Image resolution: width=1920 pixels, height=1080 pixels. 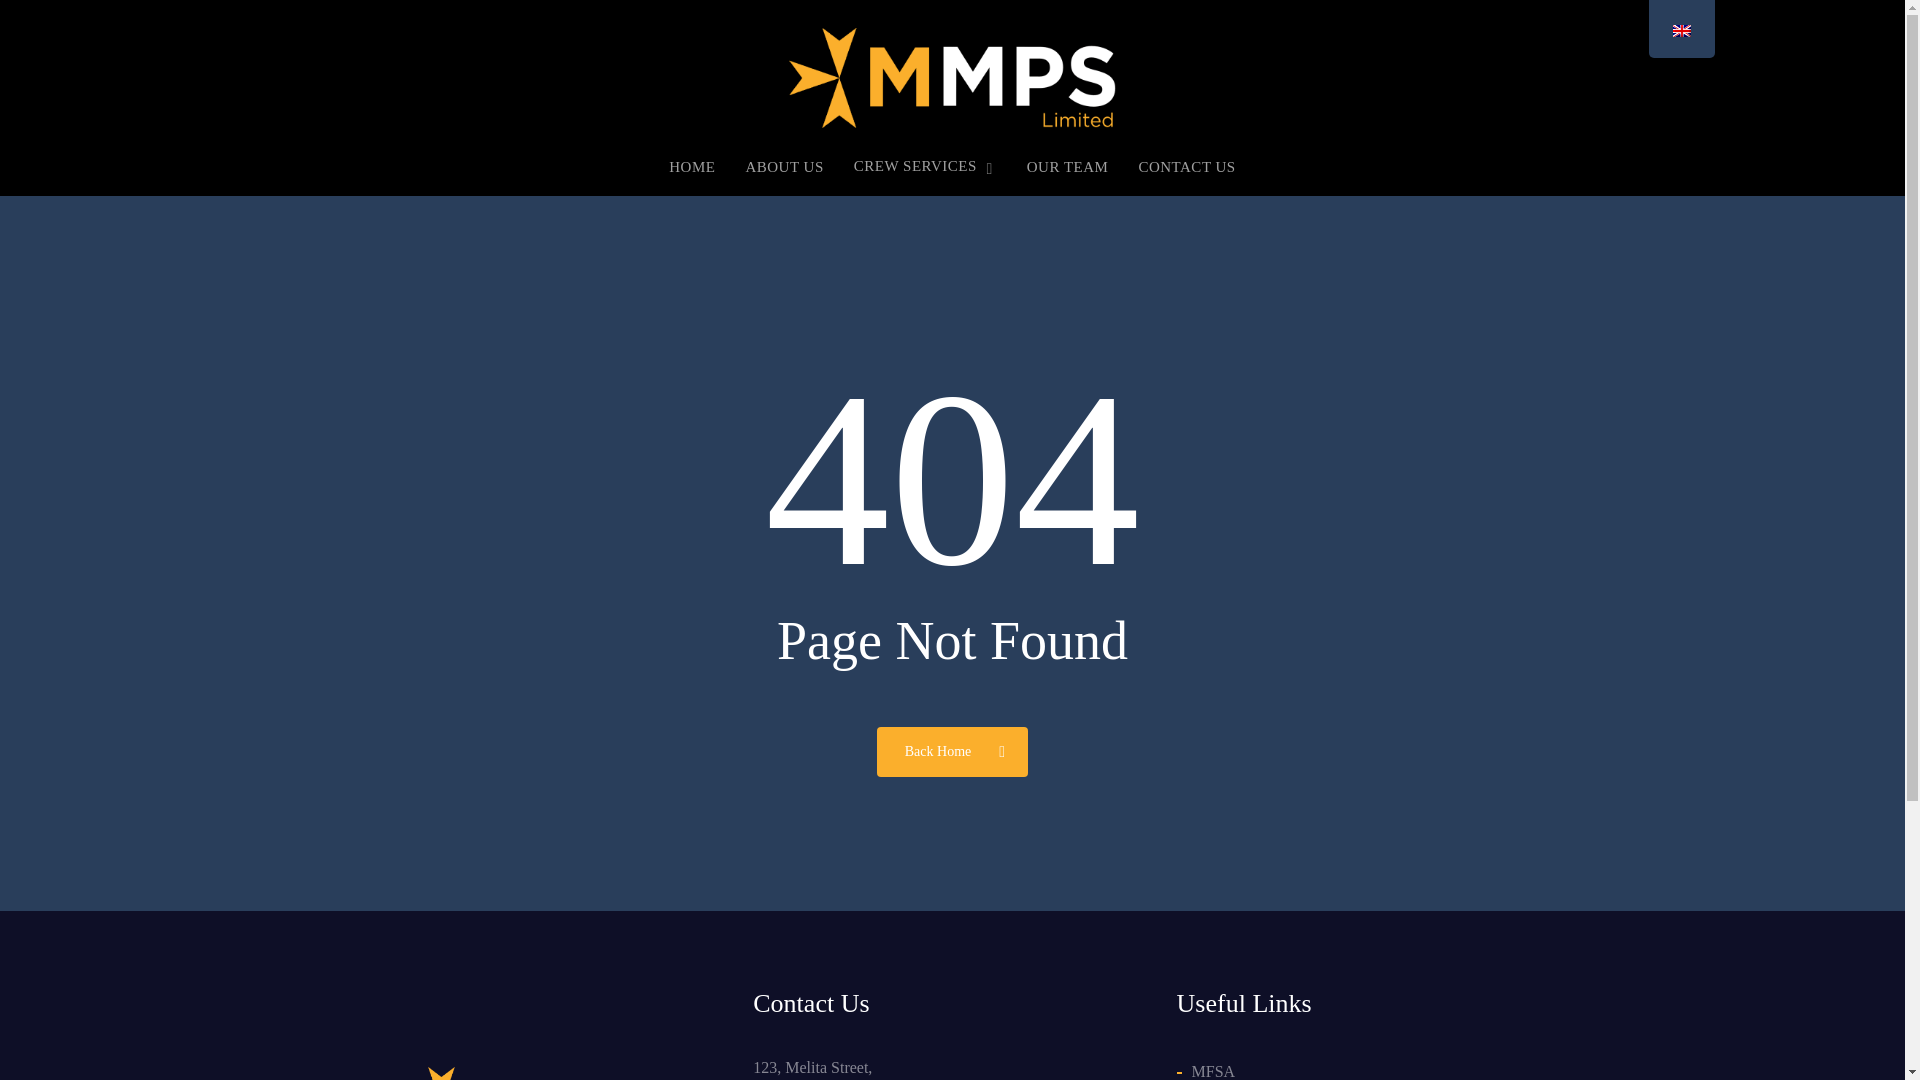 What do you see at coordinates (1680, 30) in the screenshot?
I see `English` at bounding box center [1680, 30].